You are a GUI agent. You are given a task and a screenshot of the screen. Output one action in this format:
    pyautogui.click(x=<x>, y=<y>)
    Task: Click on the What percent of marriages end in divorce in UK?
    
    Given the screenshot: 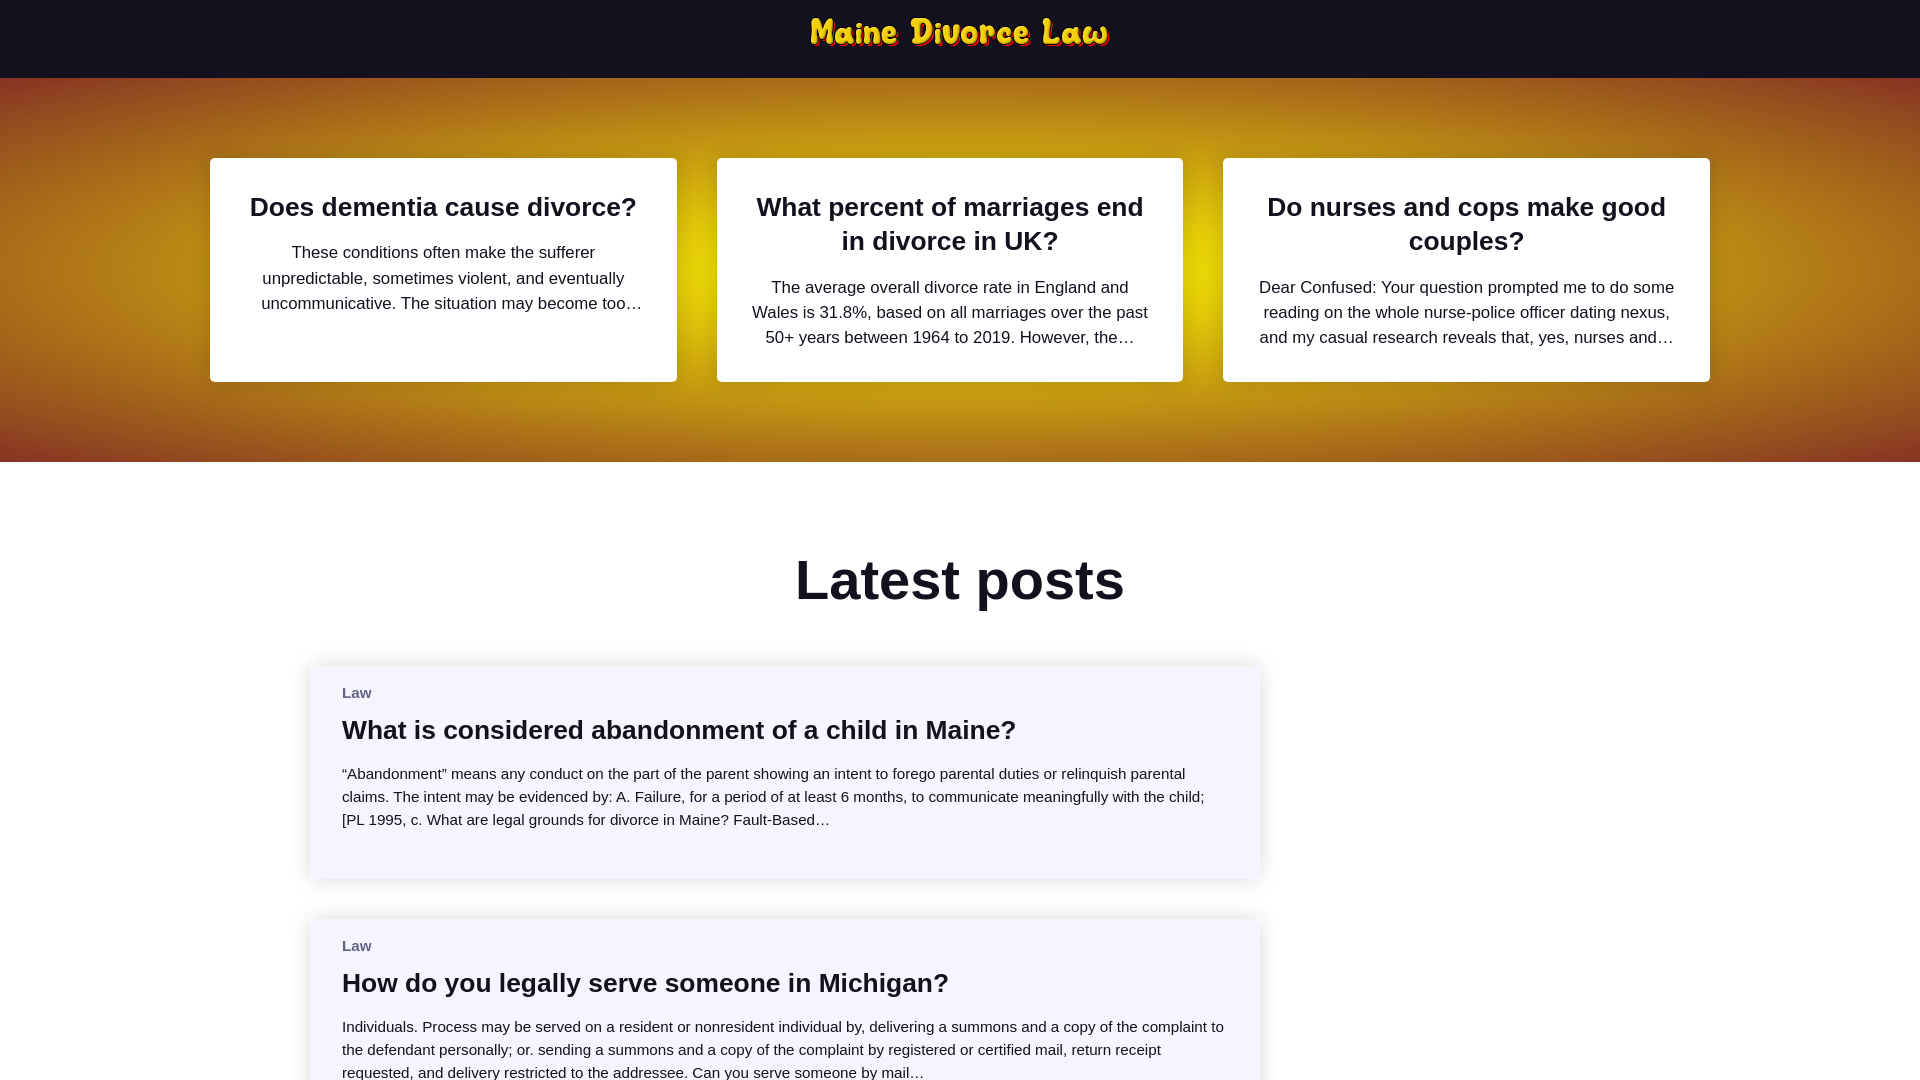 What is the action you would take?
    pyautogui.click(x=950, y=224)
    